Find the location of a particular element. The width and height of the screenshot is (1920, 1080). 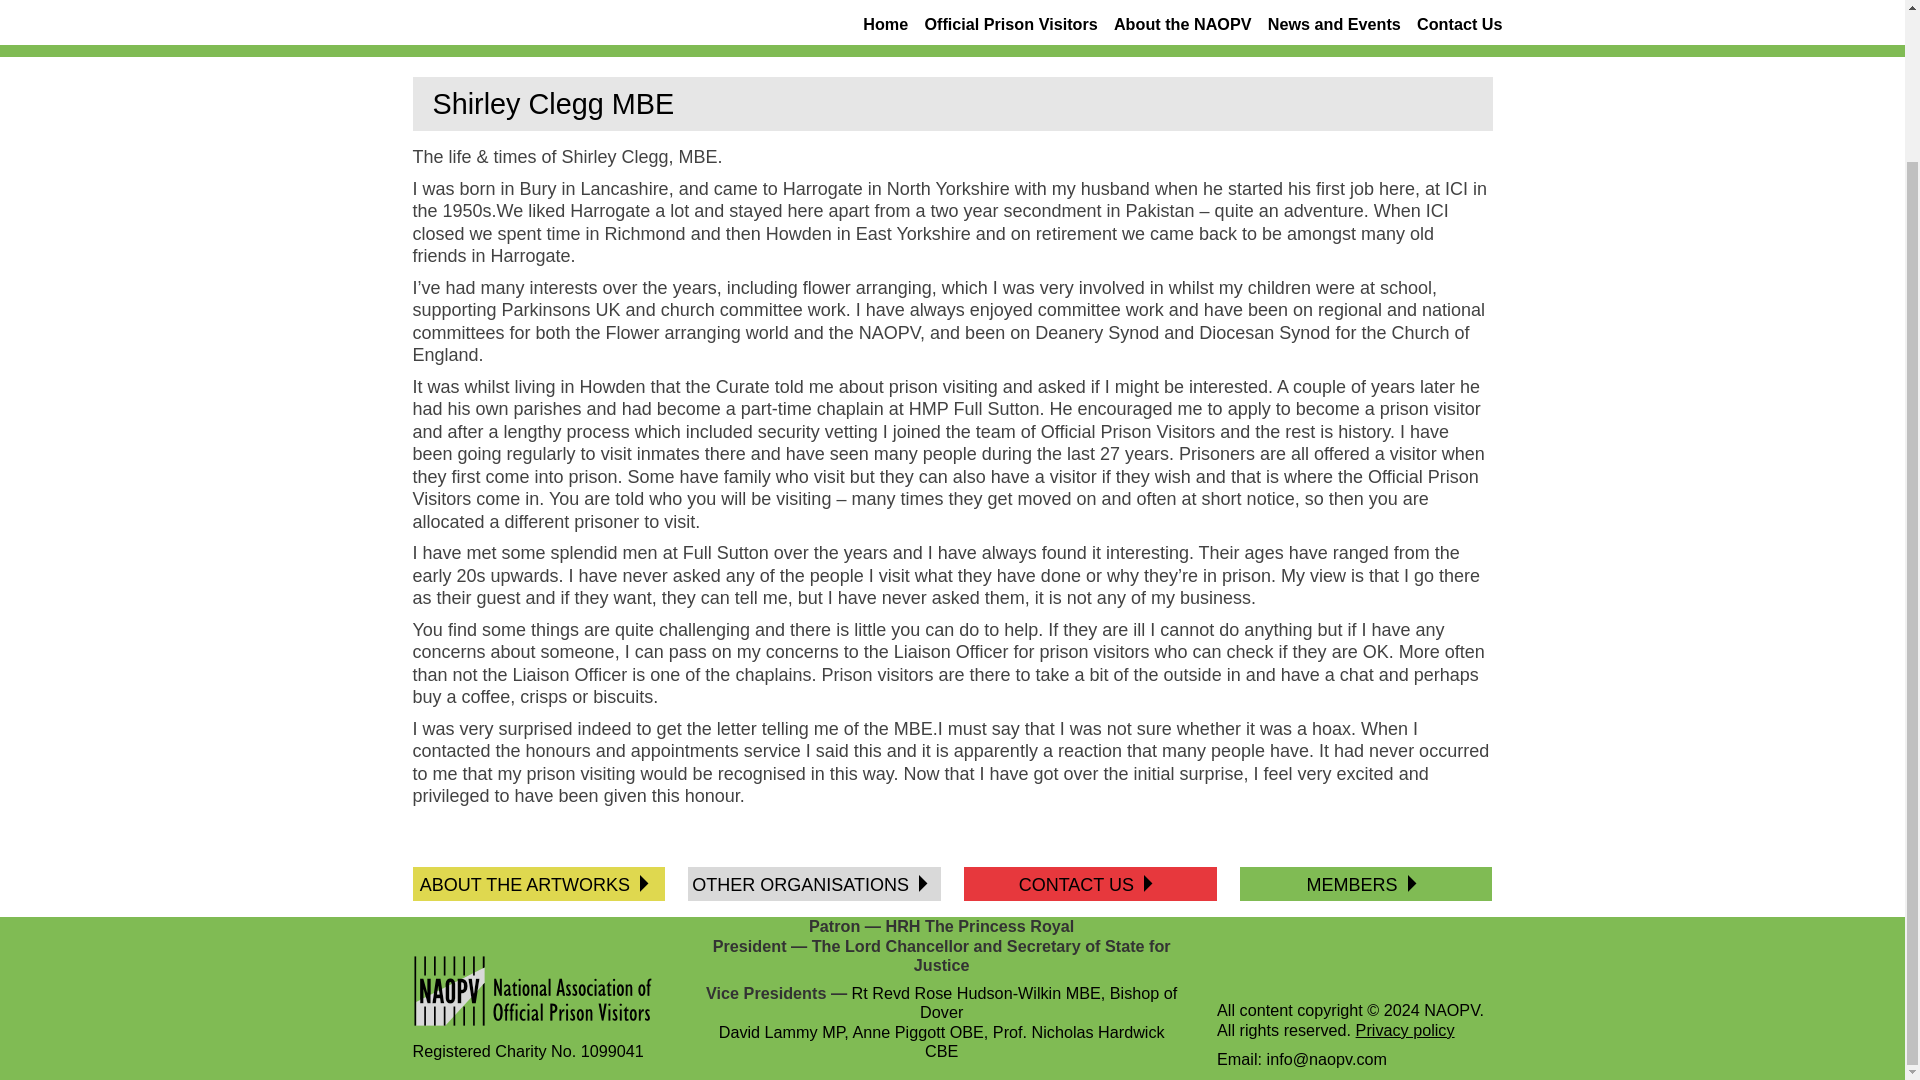

CONTACT US   is located at coordinates (1082, 884).